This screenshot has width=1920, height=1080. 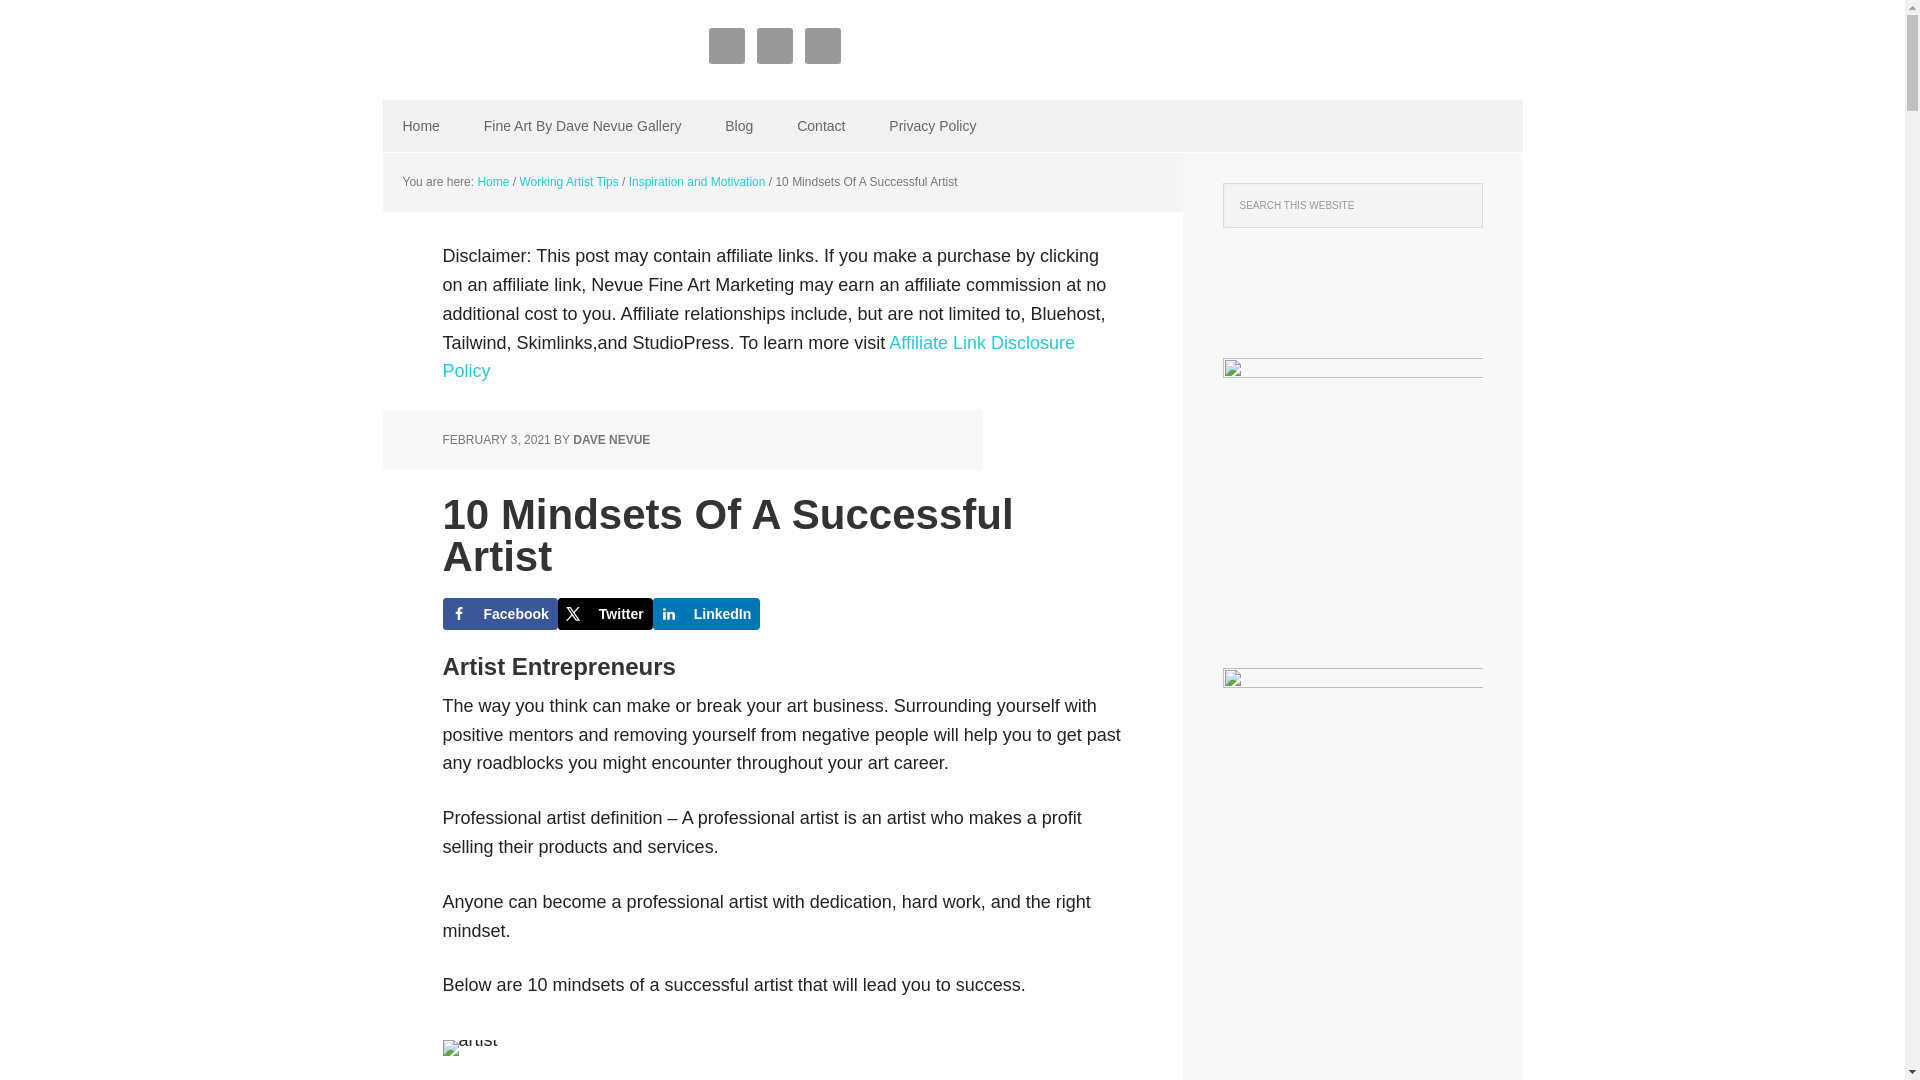 I want to click on Share on Facebook, so click(x=498, y=614).